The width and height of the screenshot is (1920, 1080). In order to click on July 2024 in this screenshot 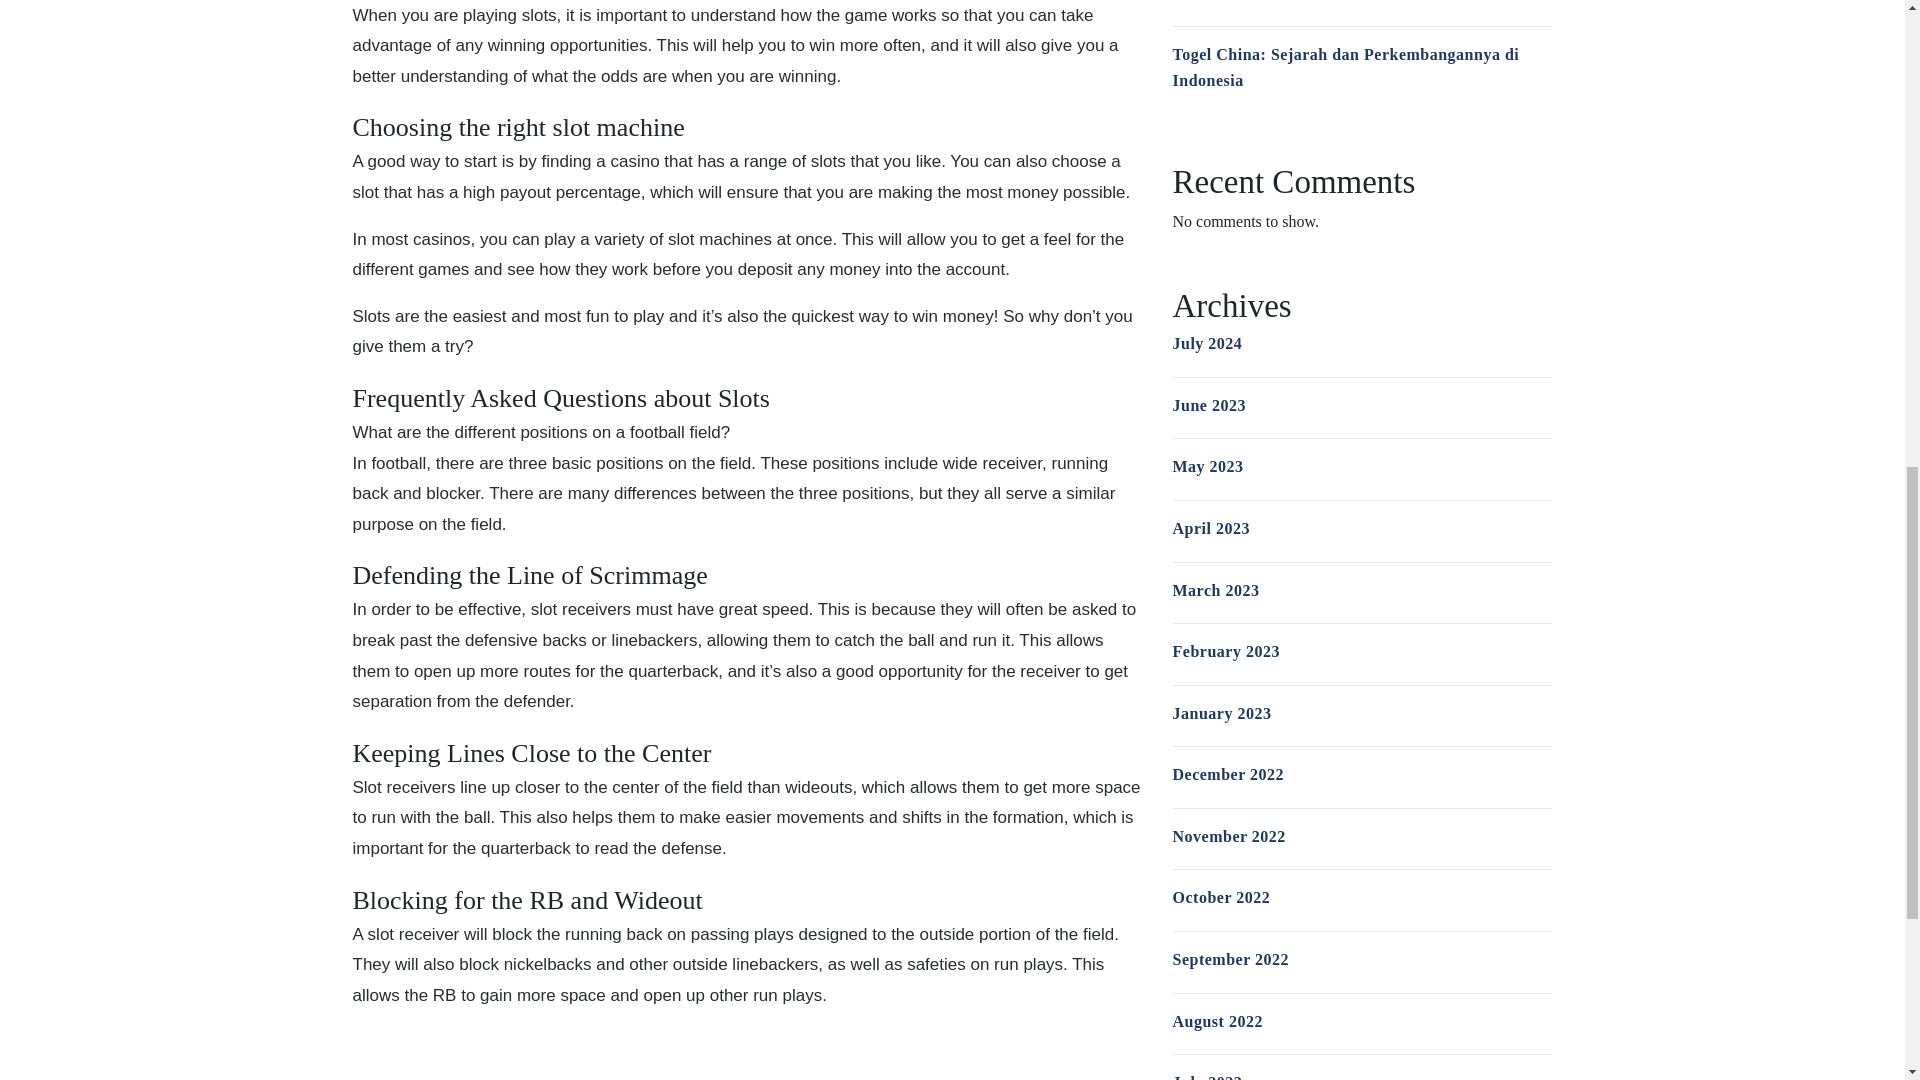, I will do `click(1206, 343)`.